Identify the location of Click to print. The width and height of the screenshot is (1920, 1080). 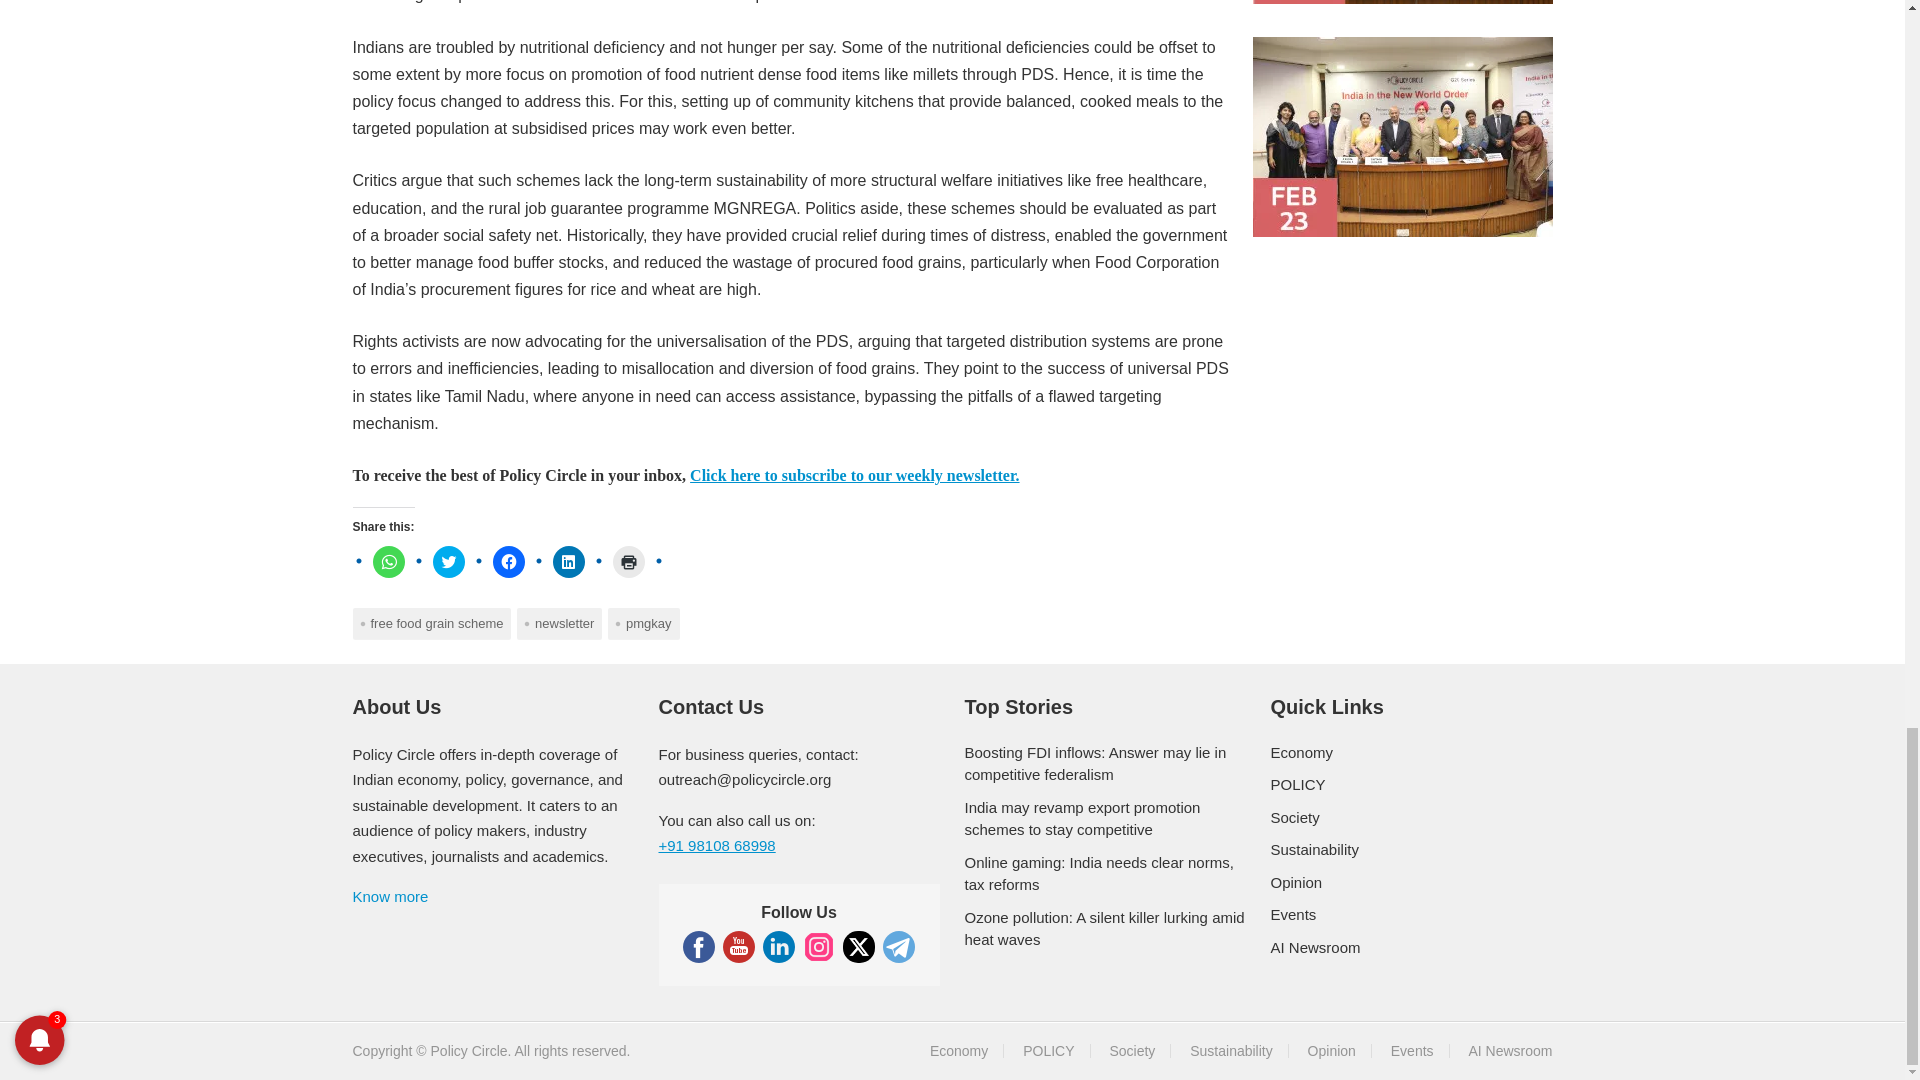
(628, 562).